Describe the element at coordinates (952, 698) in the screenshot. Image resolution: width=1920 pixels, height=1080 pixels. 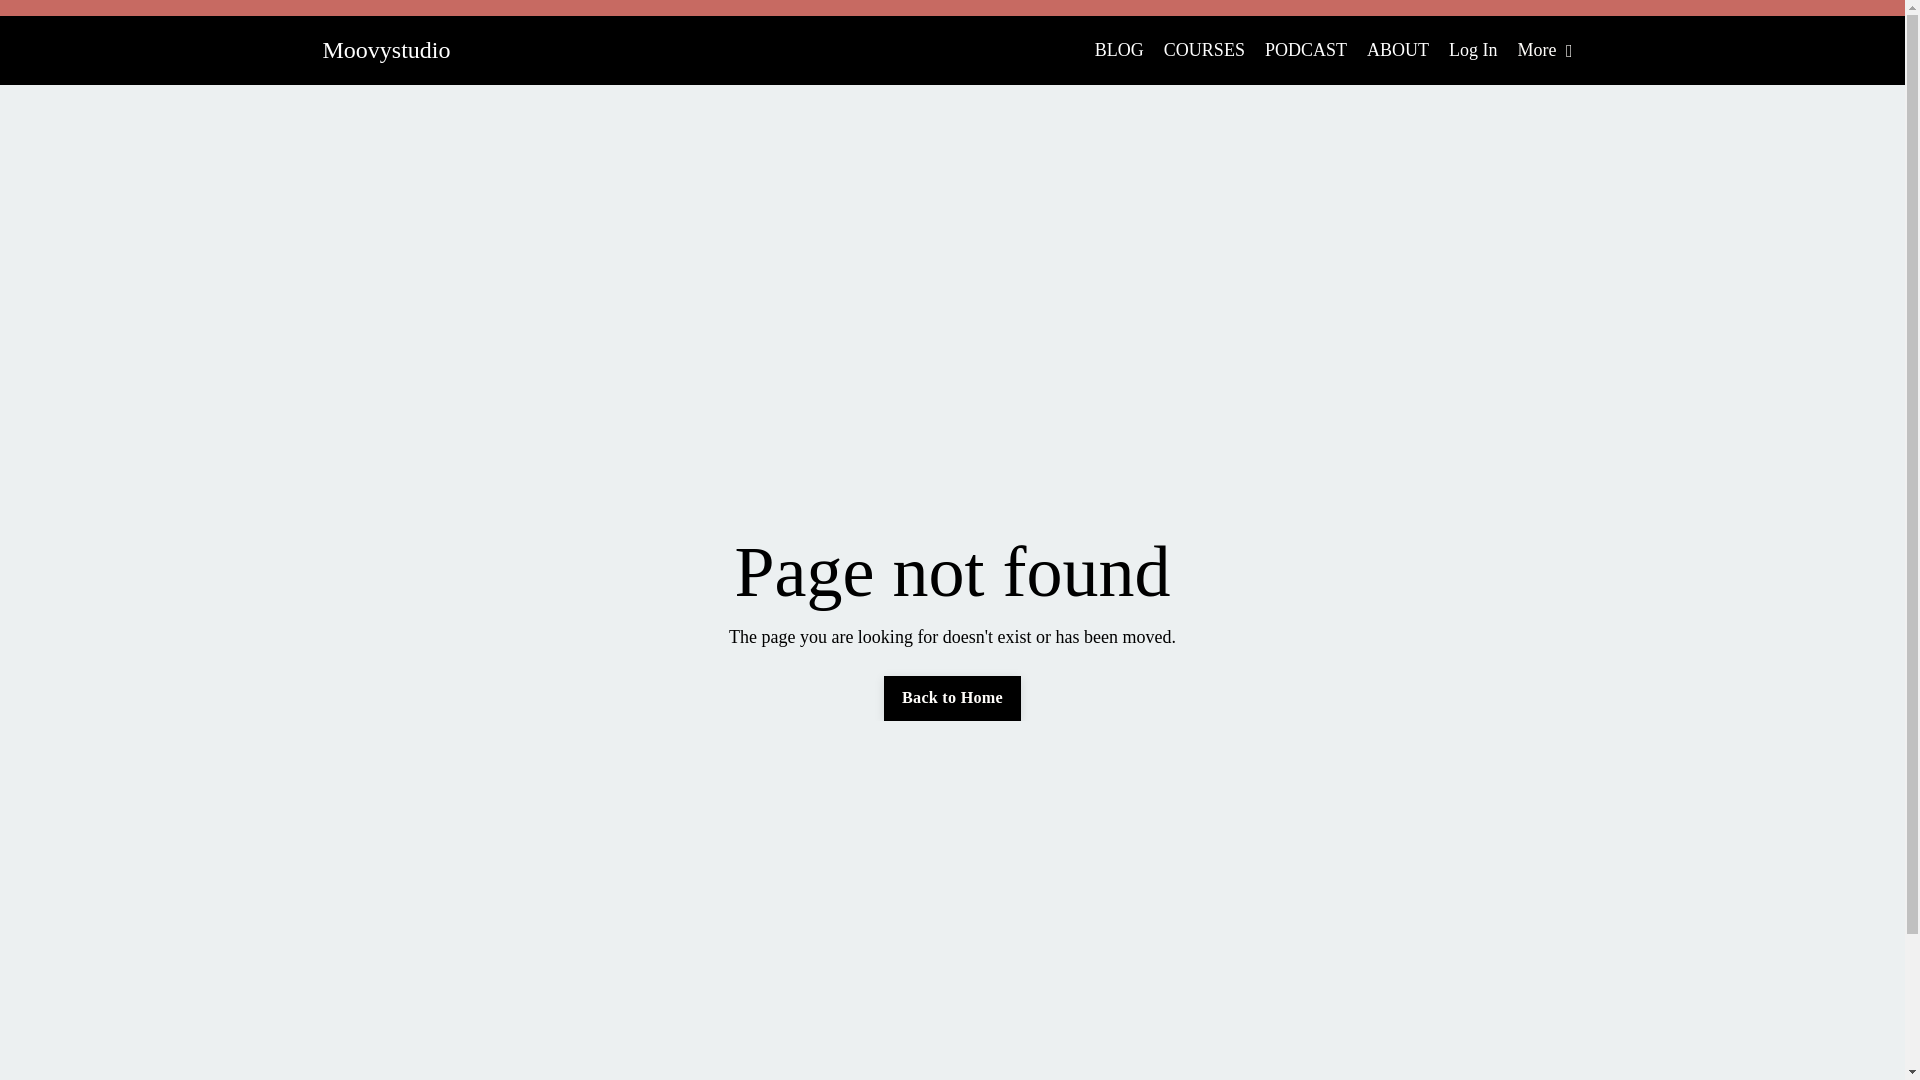
I see `Back to Home` at that location.